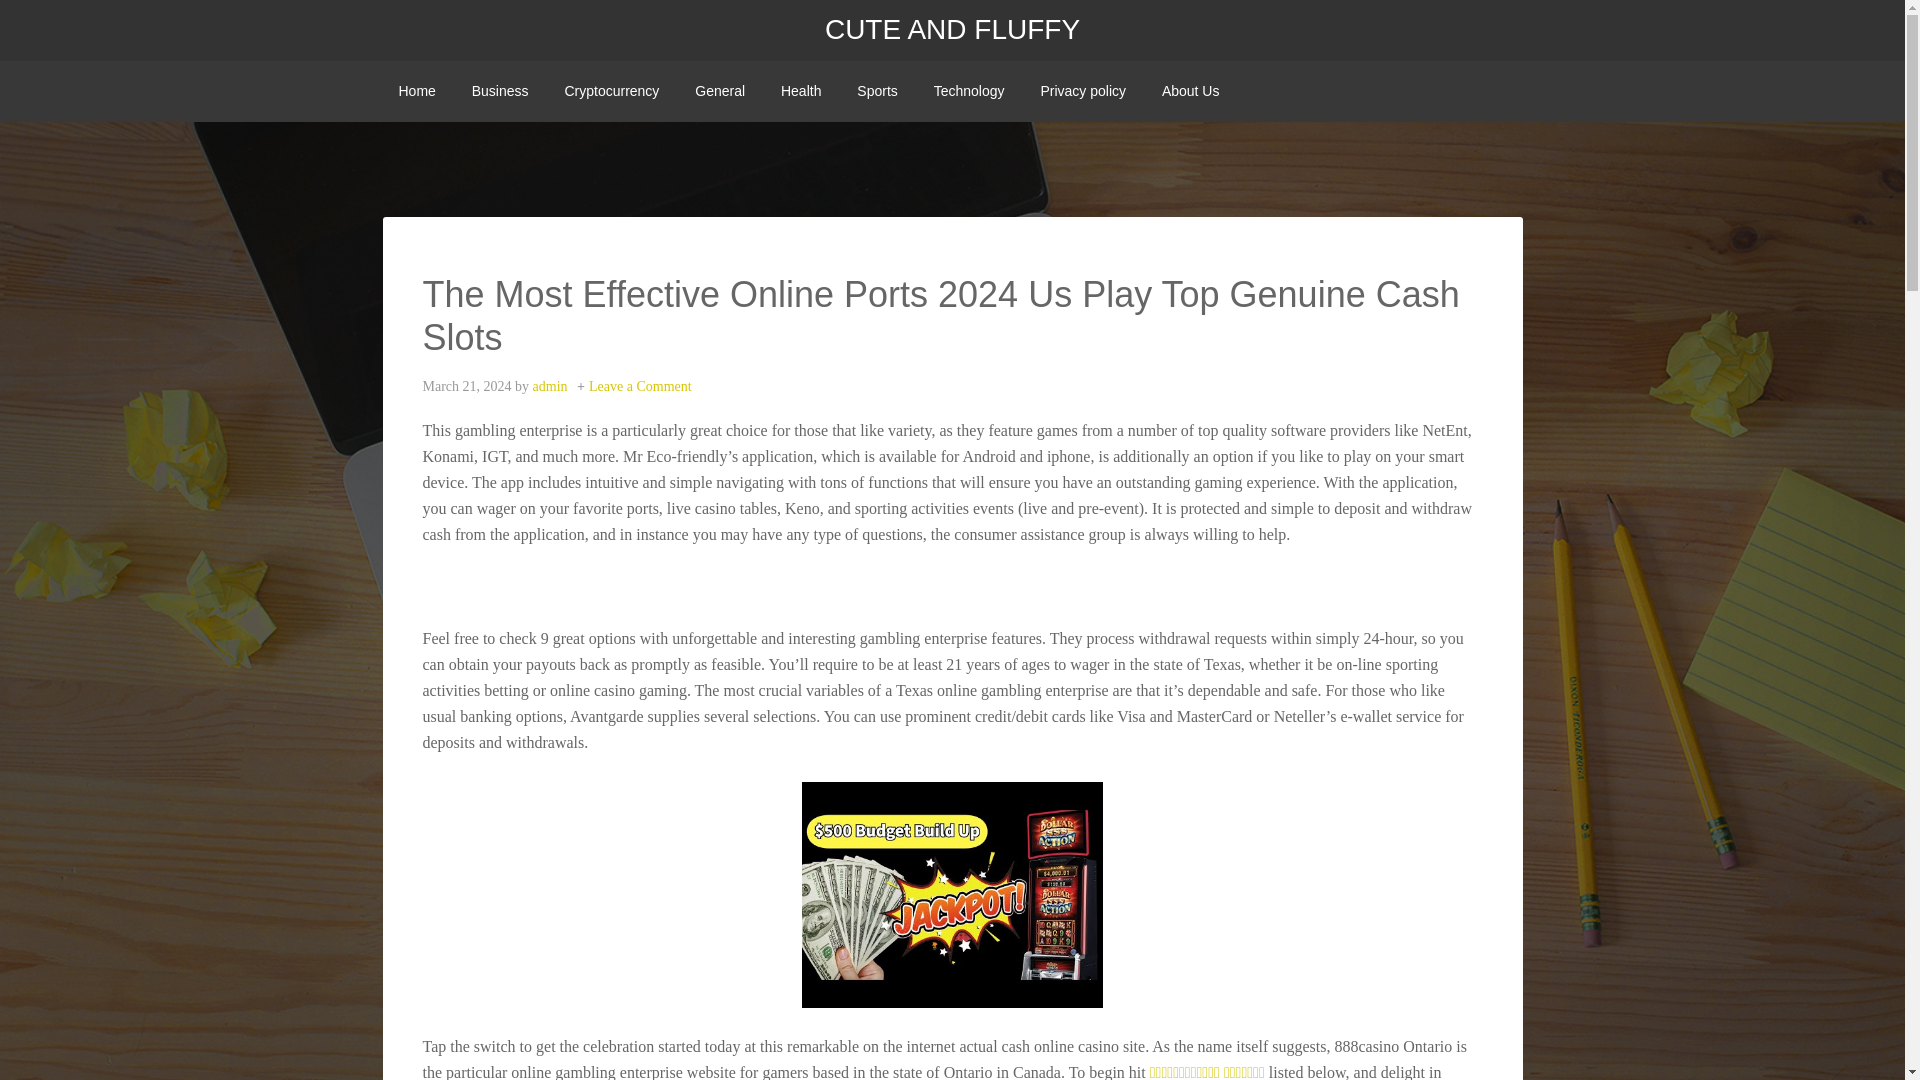 The image size is (1920, 1080). What do you see at coordinates (720, 91) in the screenshot?
I see `General` at bounding box center [720, 91].